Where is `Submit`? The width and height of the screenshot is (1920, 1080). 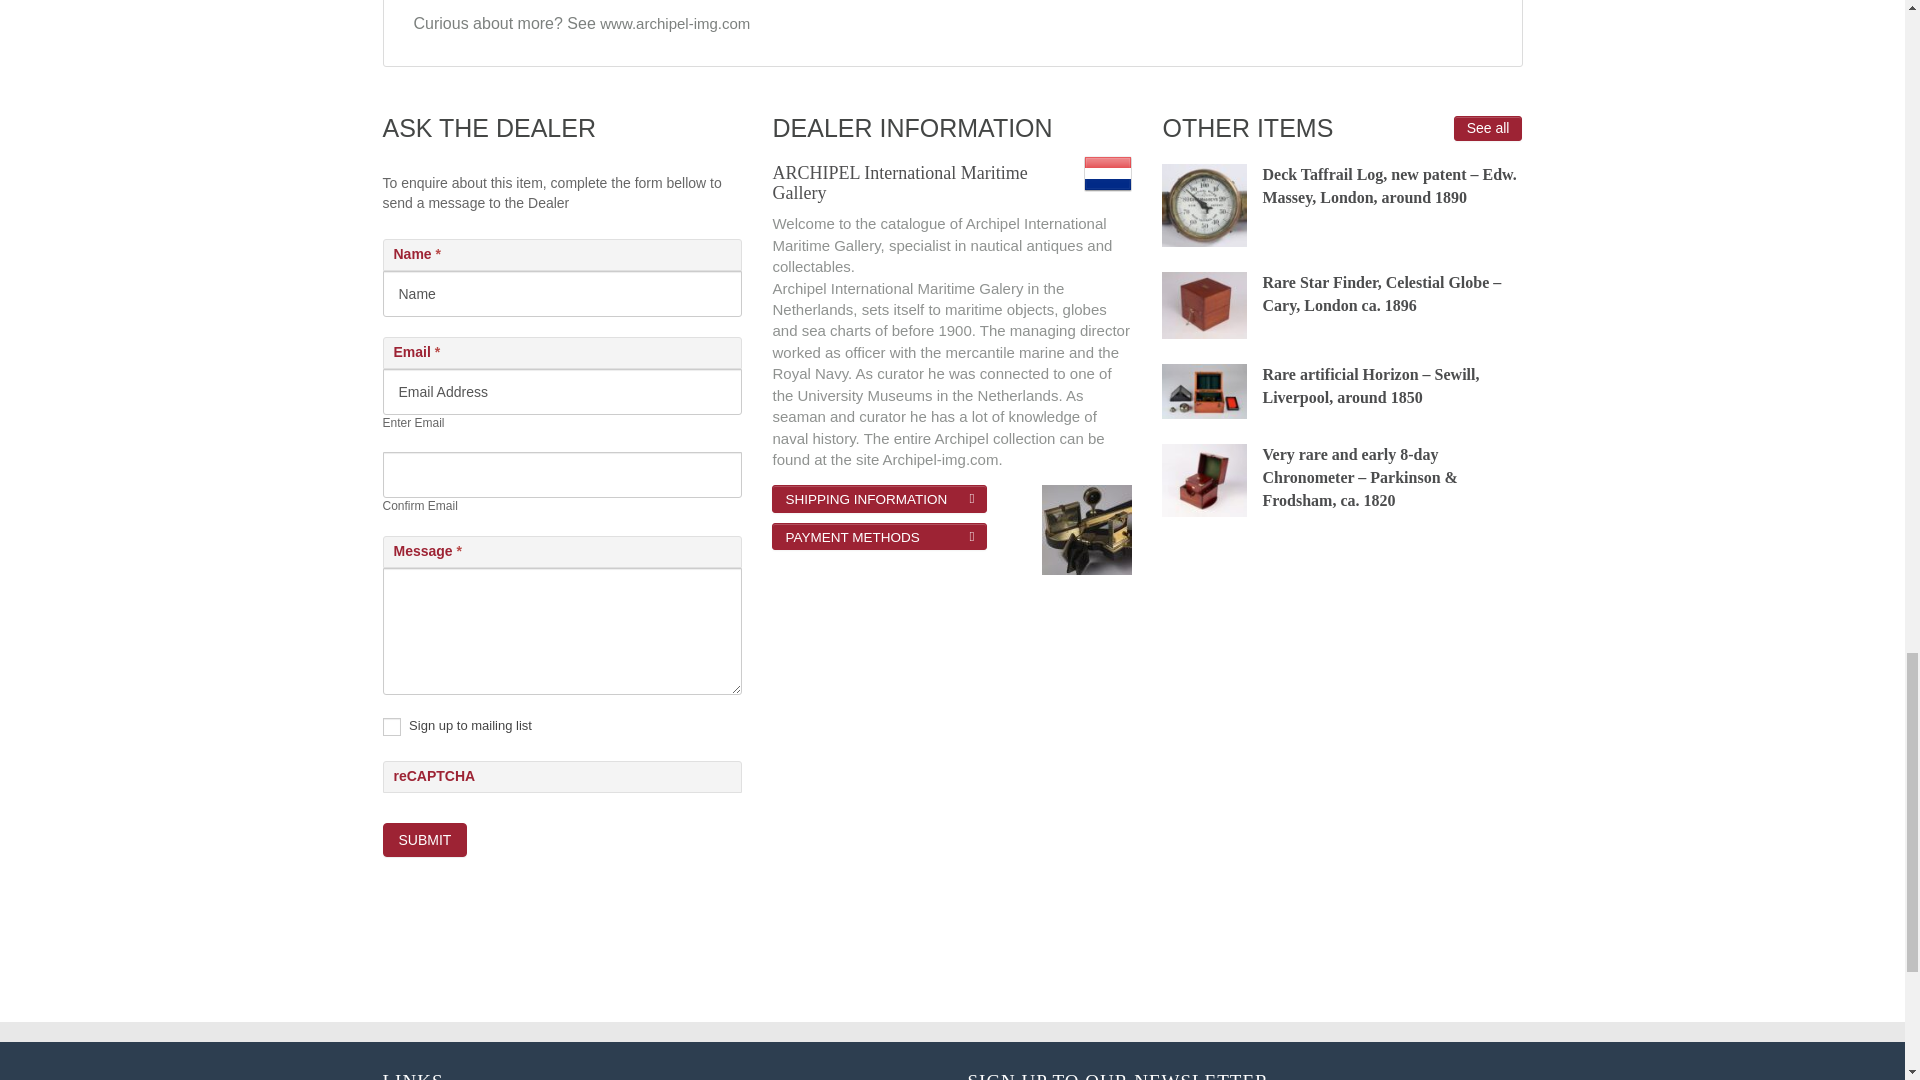
Submit is located at coordinates (424, 840).